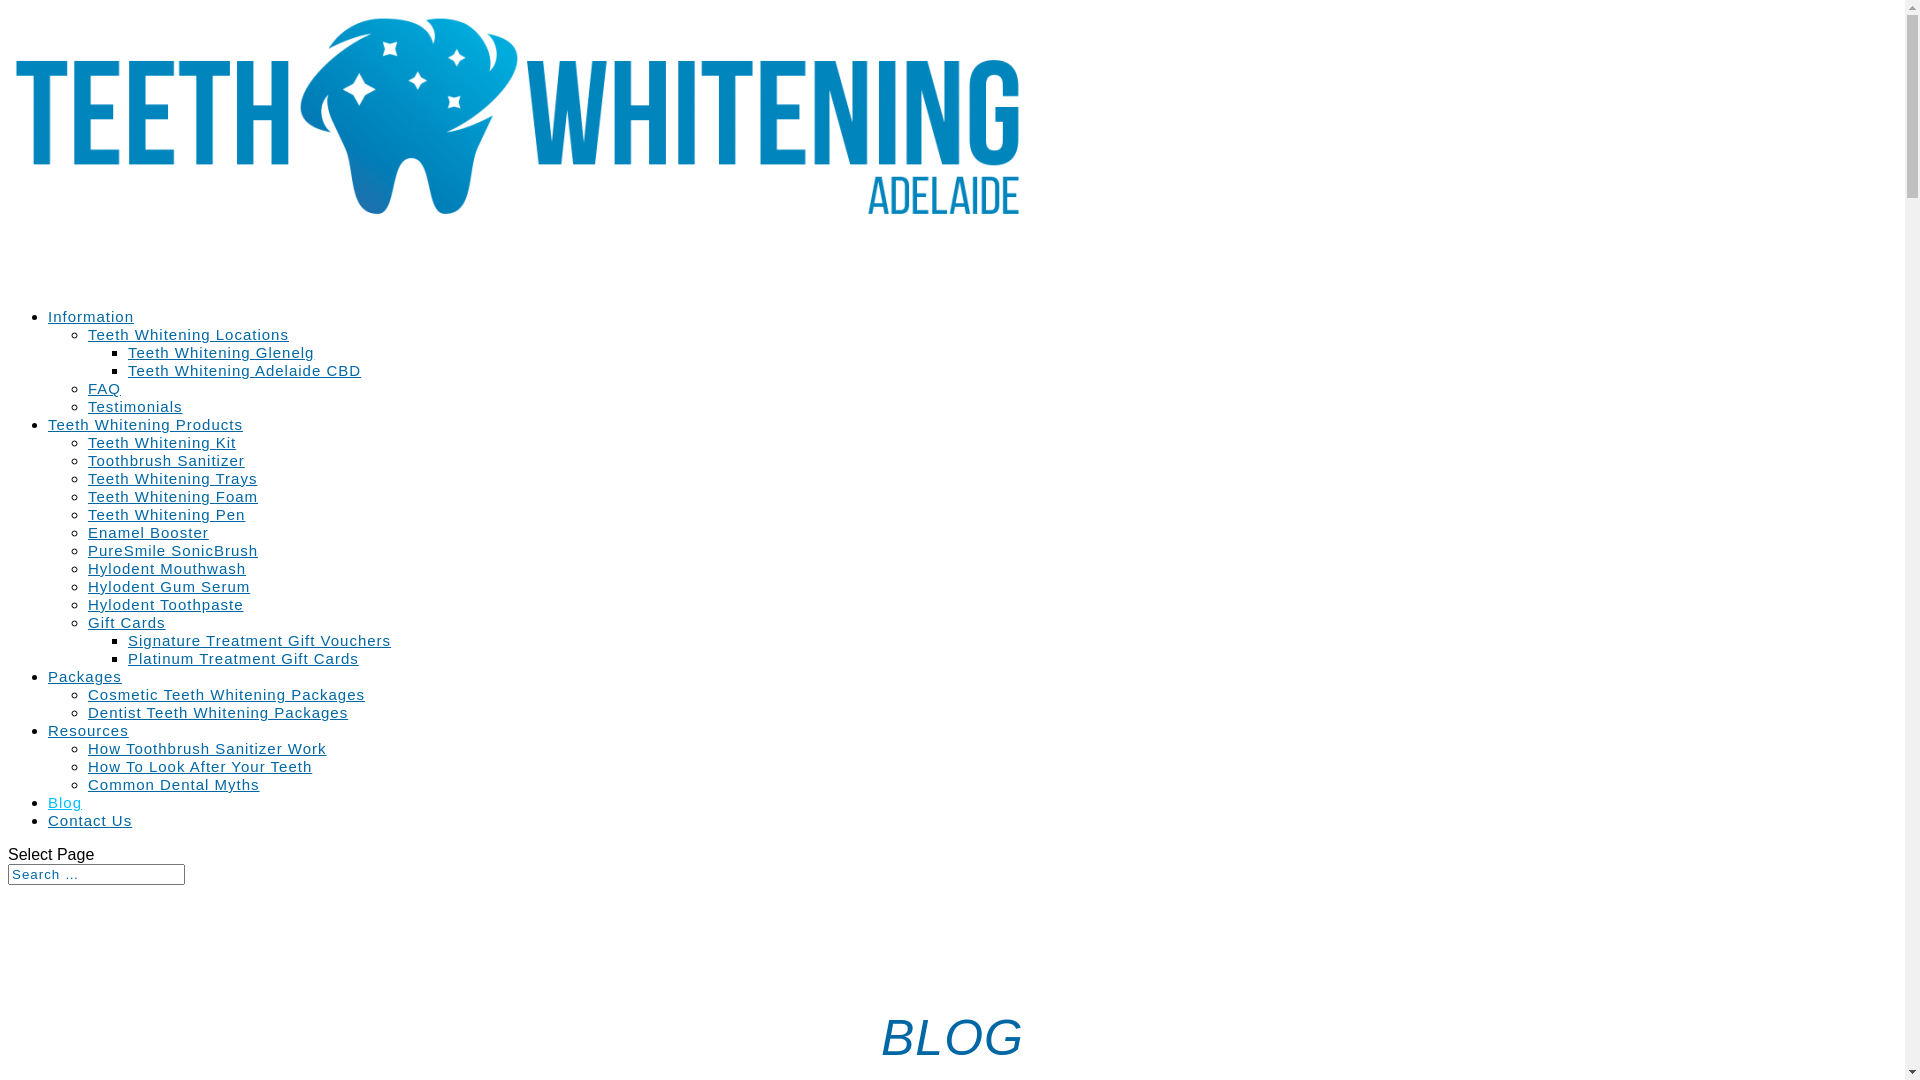  What do you see at coordinates (148, 532) in the screenshot?
I see `Enamel Booster` at bounding box center [148, 532].